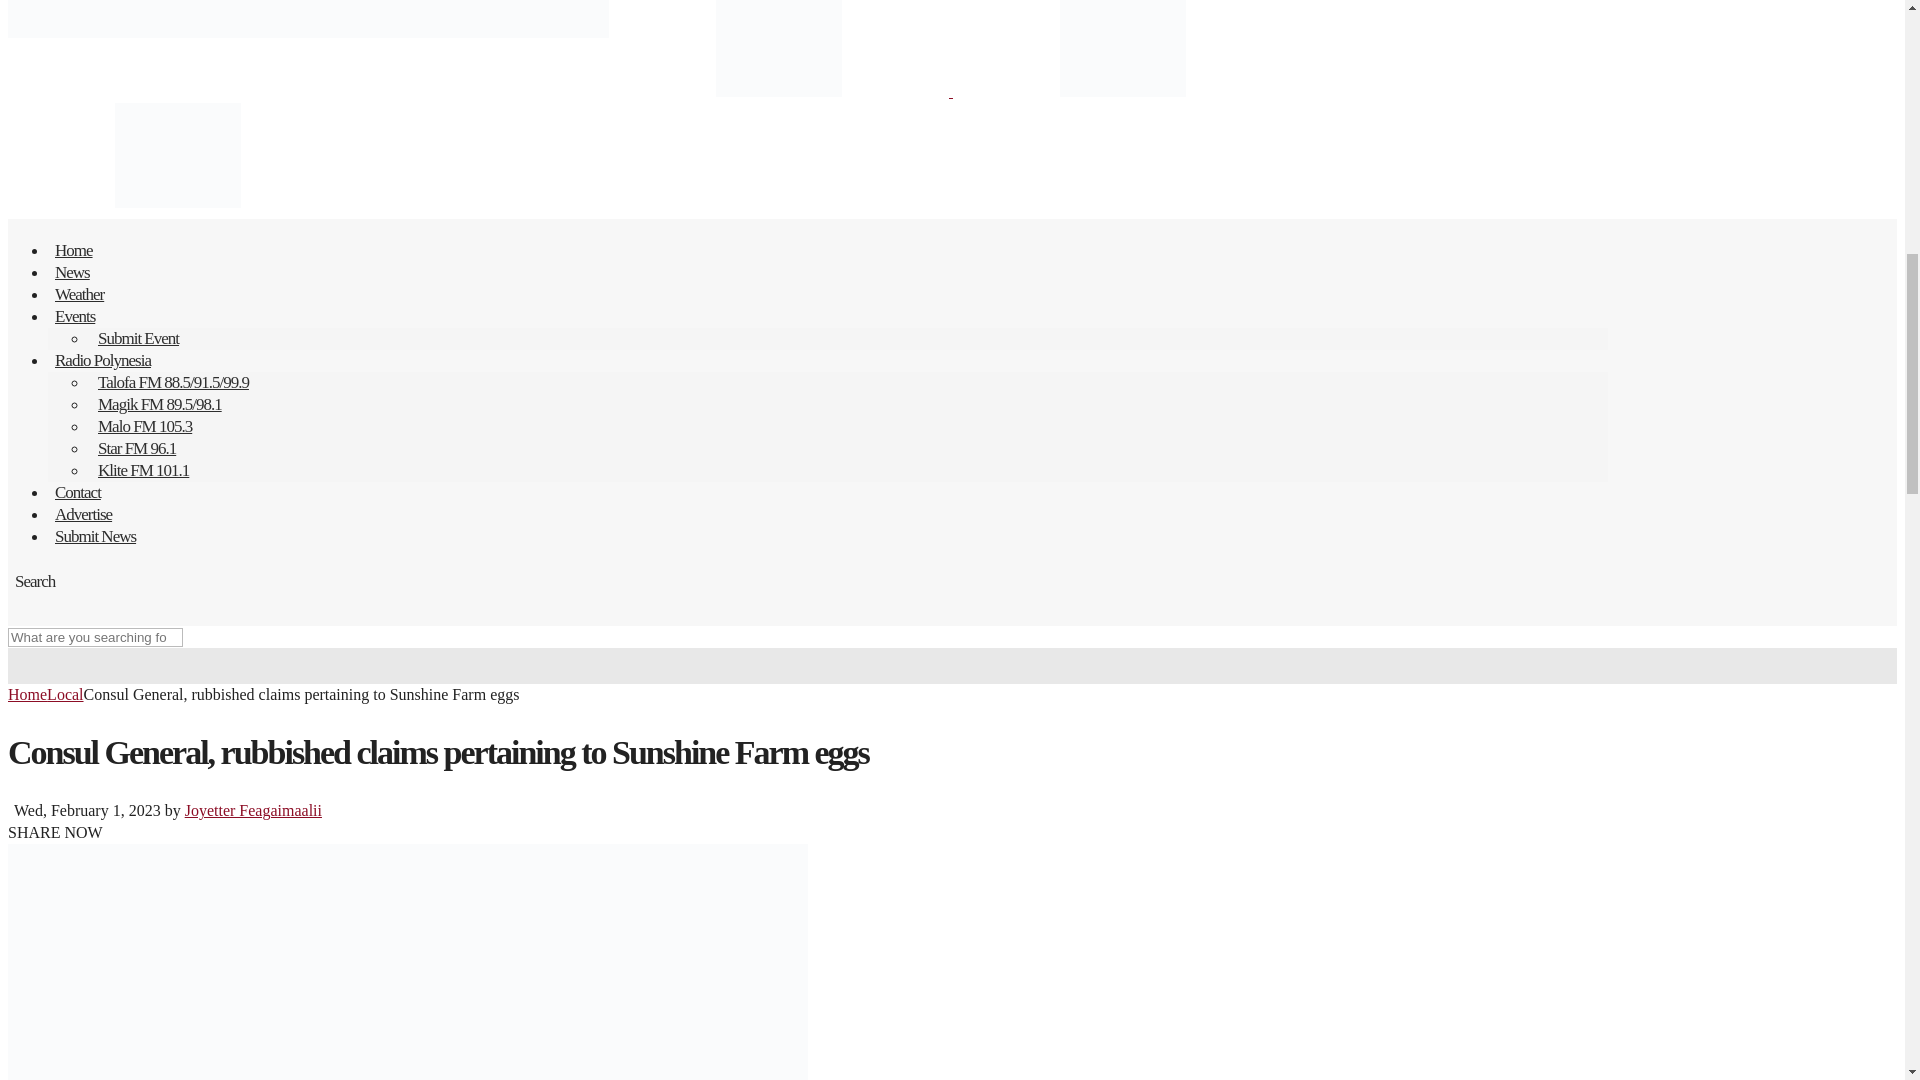  Describe the element at coordinates (84, 294) in the screenshot. I see `Weather` at that location.